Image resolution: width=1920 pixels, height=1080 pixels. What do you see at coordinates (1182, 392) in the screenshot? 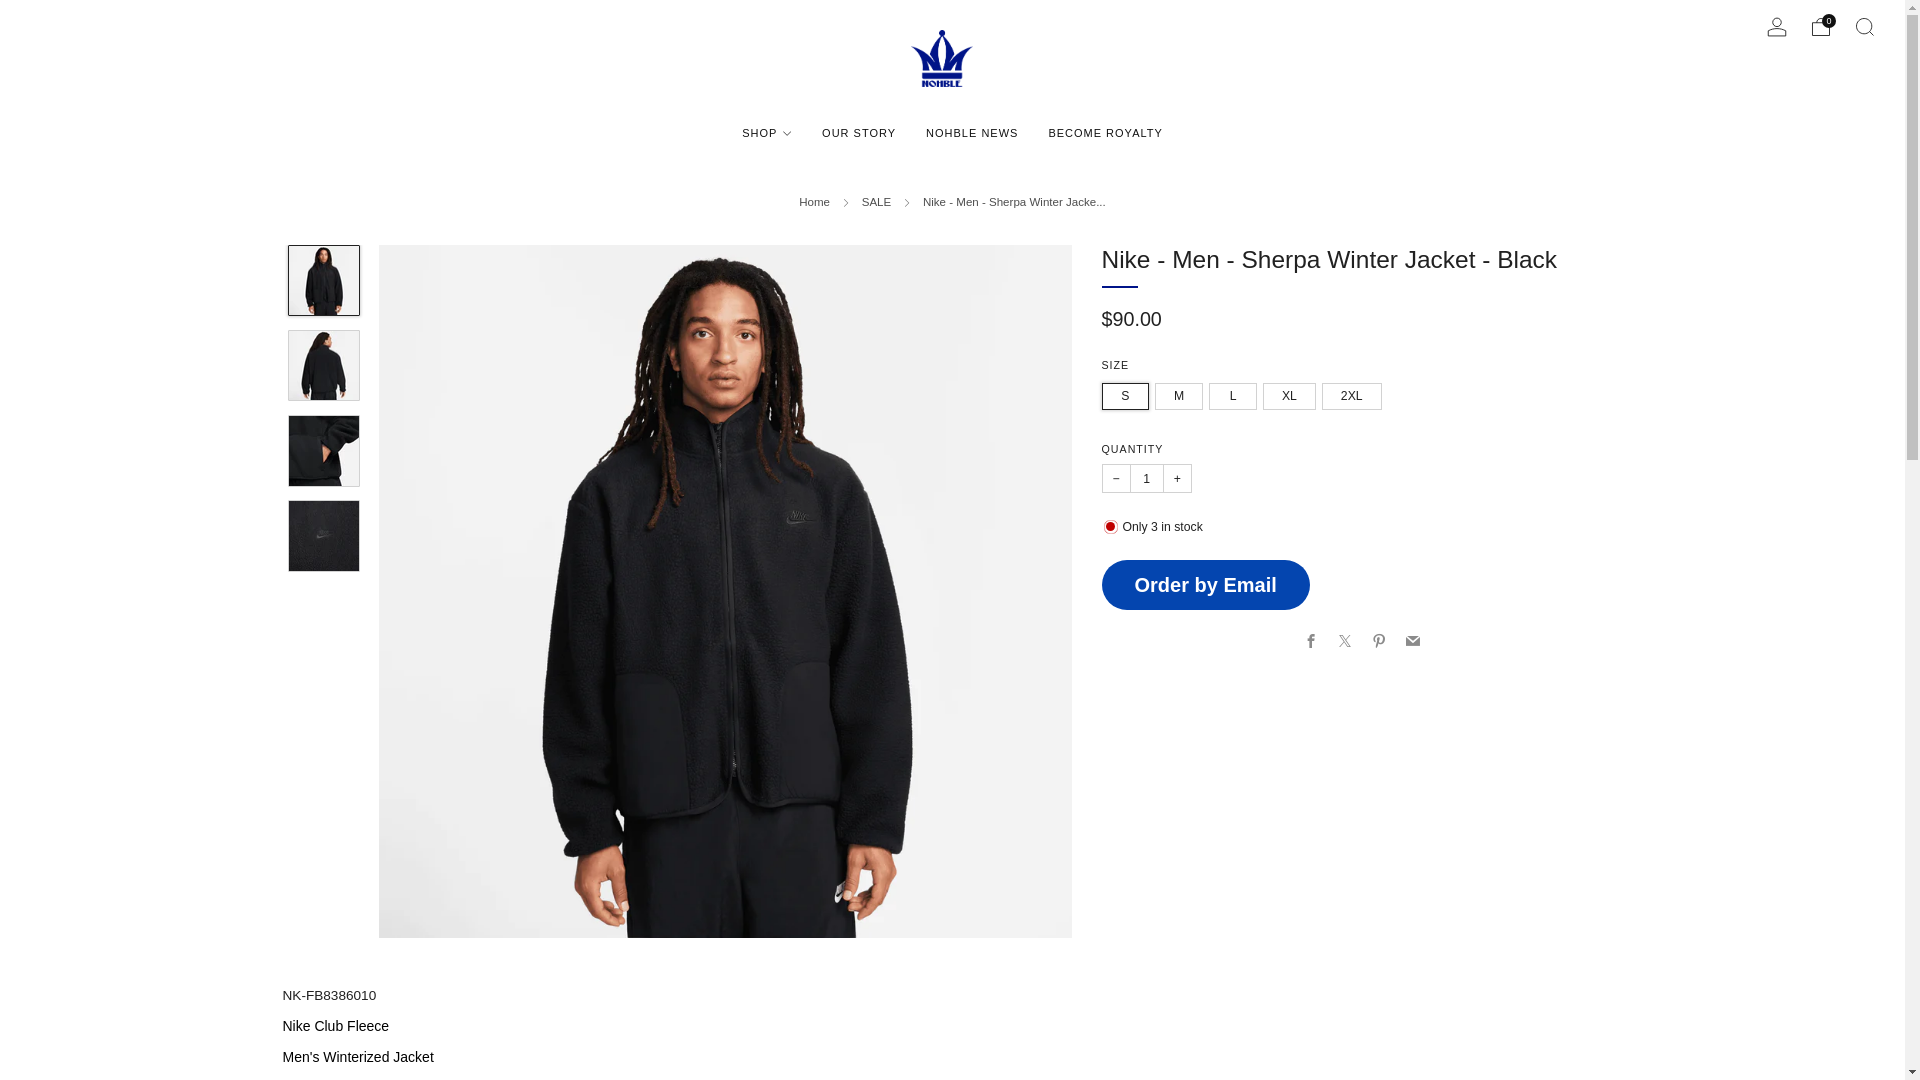
I see `M` at bounding box center [1182, 392].